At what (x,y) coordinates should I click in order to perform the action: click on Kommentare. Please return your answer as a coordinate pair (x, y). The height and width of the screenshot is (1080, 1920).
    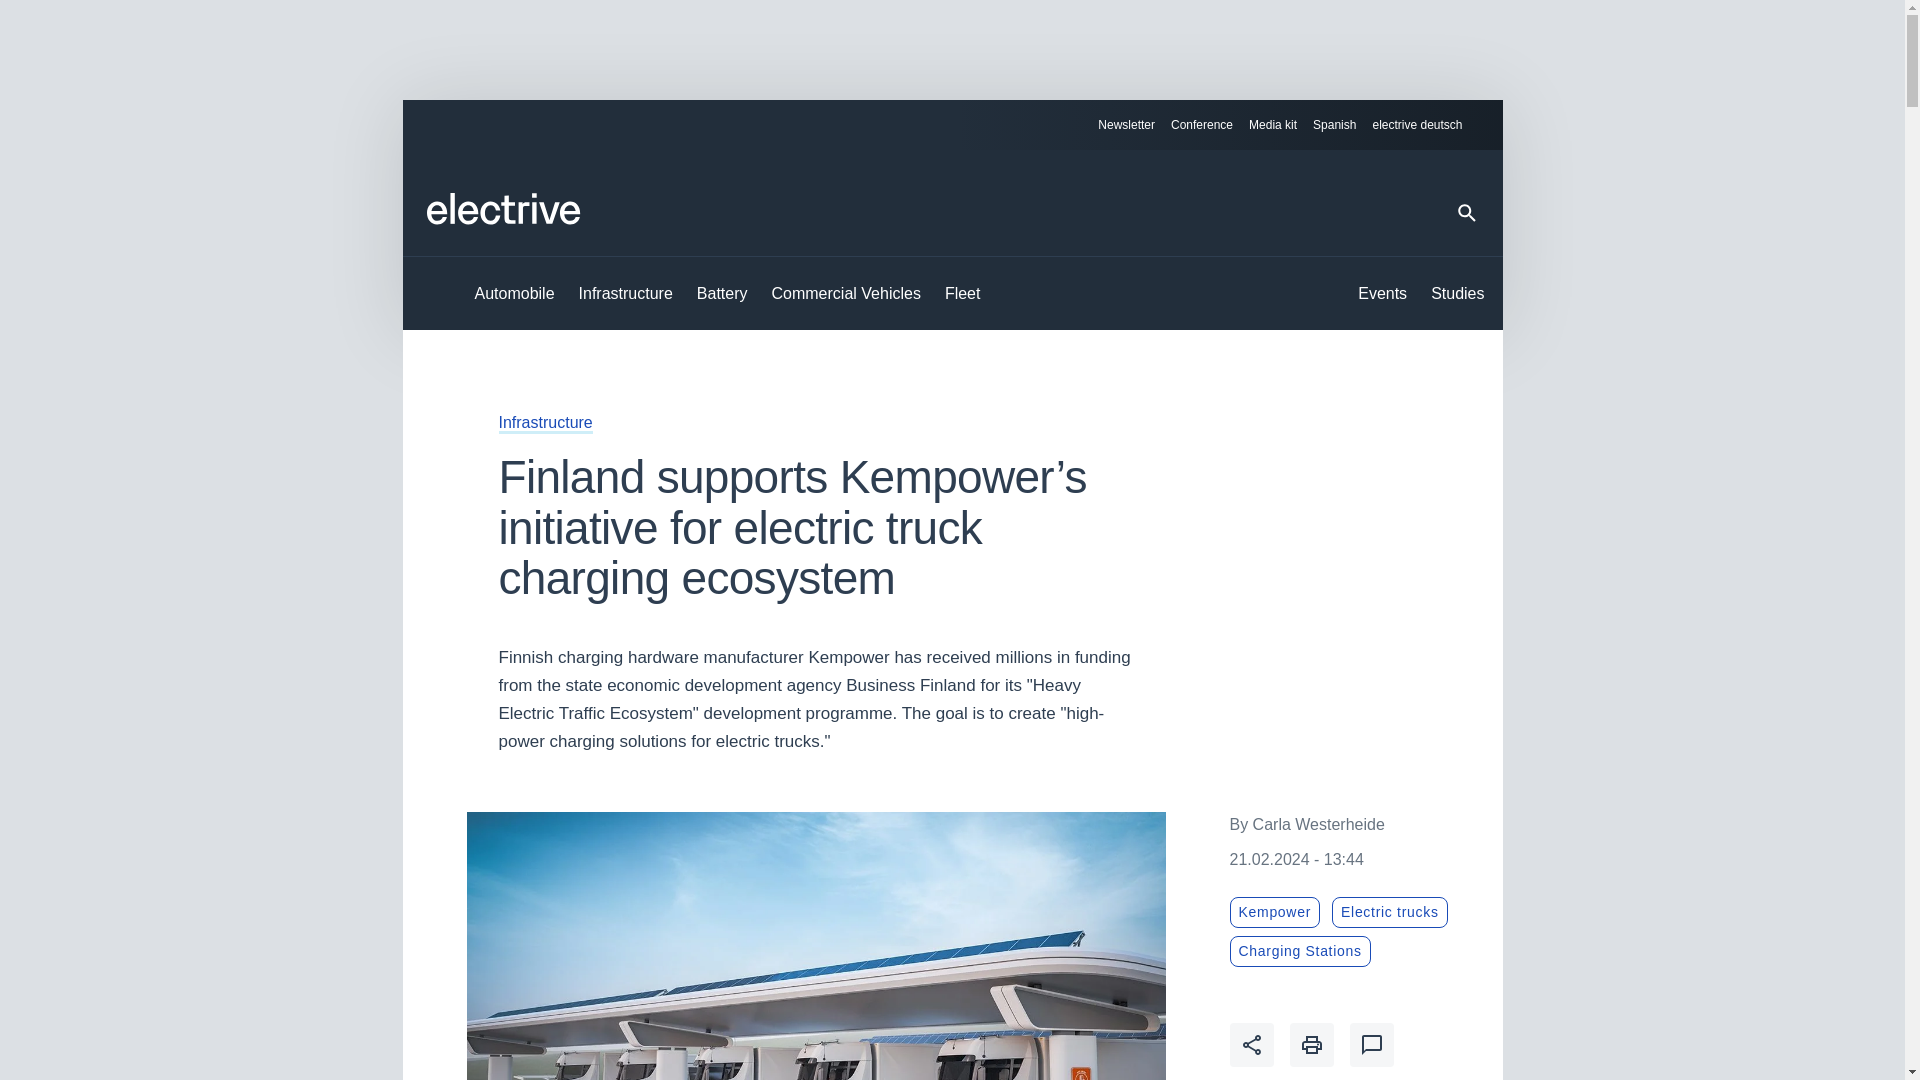
    Looking at the image, I should click on (1371, 1044).